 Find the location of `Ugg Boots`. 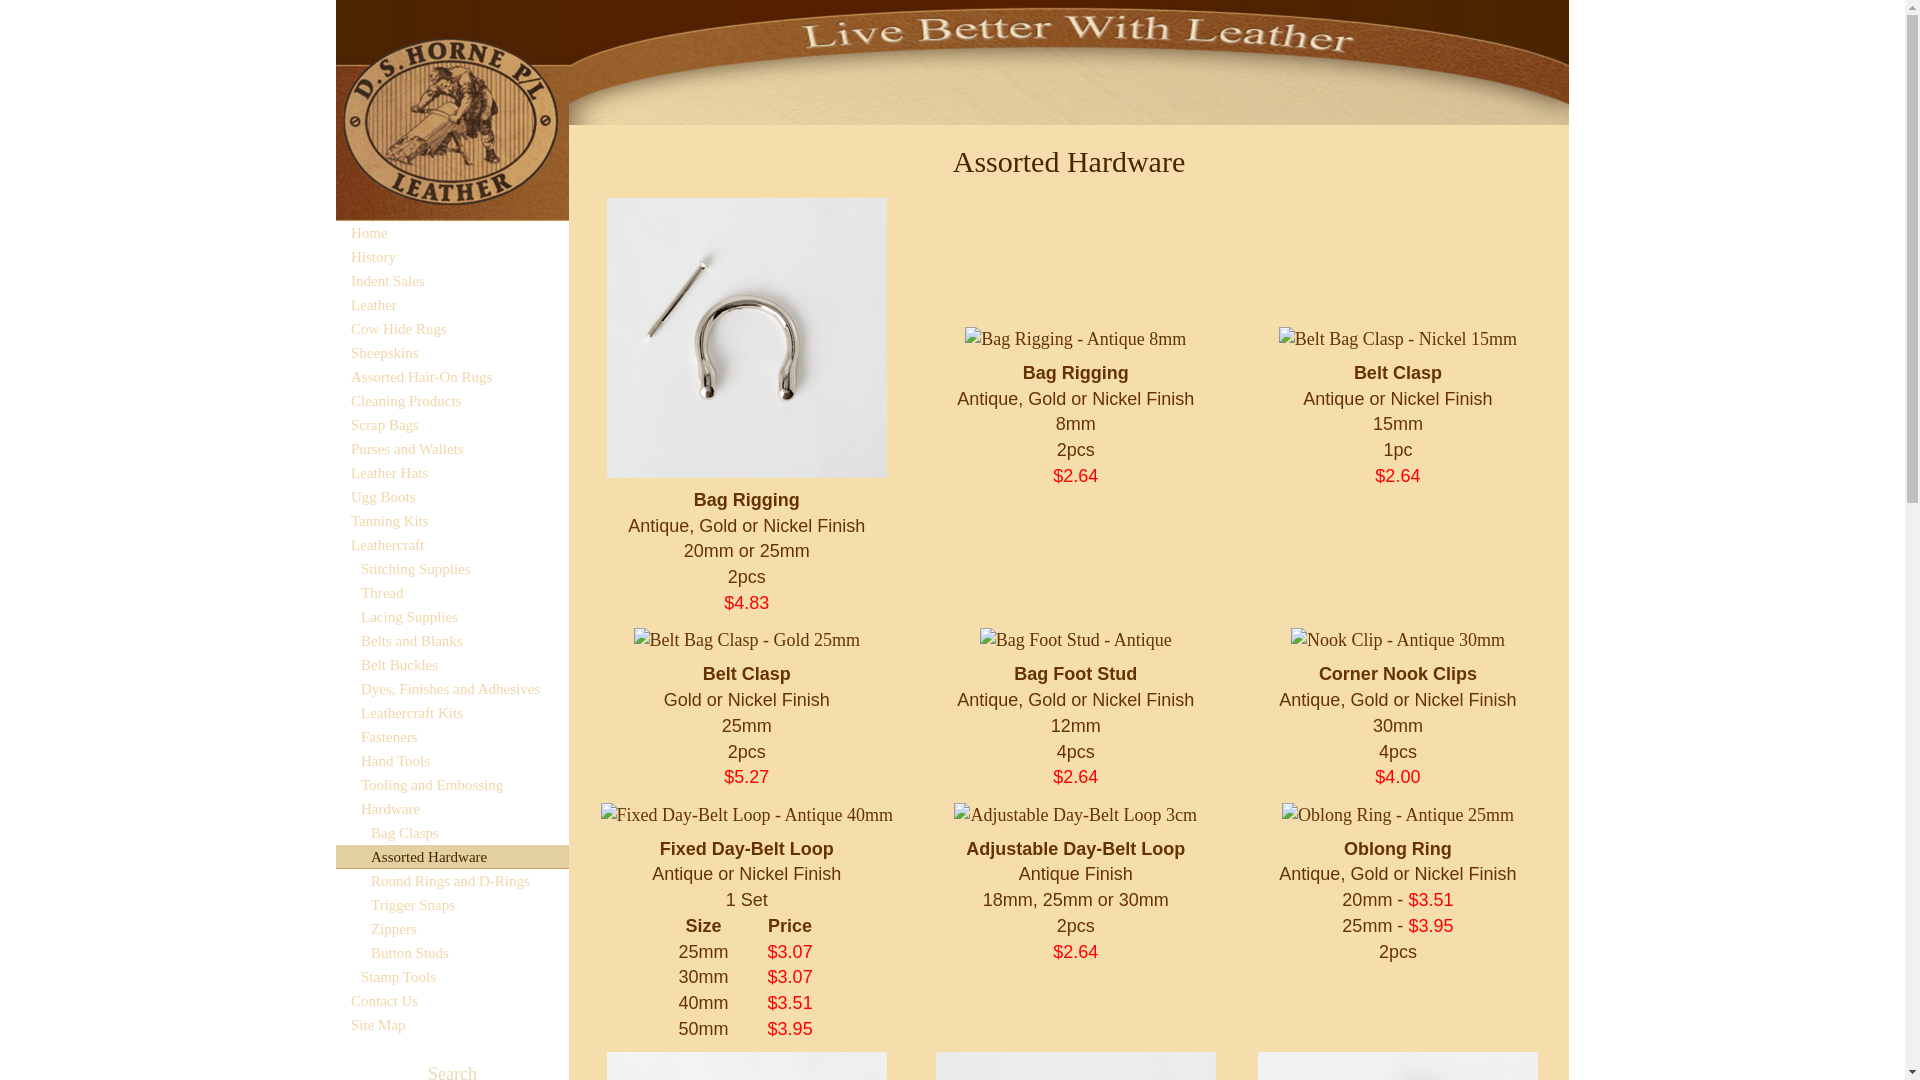

Ugg Boots is located at coordinates (452, 496).